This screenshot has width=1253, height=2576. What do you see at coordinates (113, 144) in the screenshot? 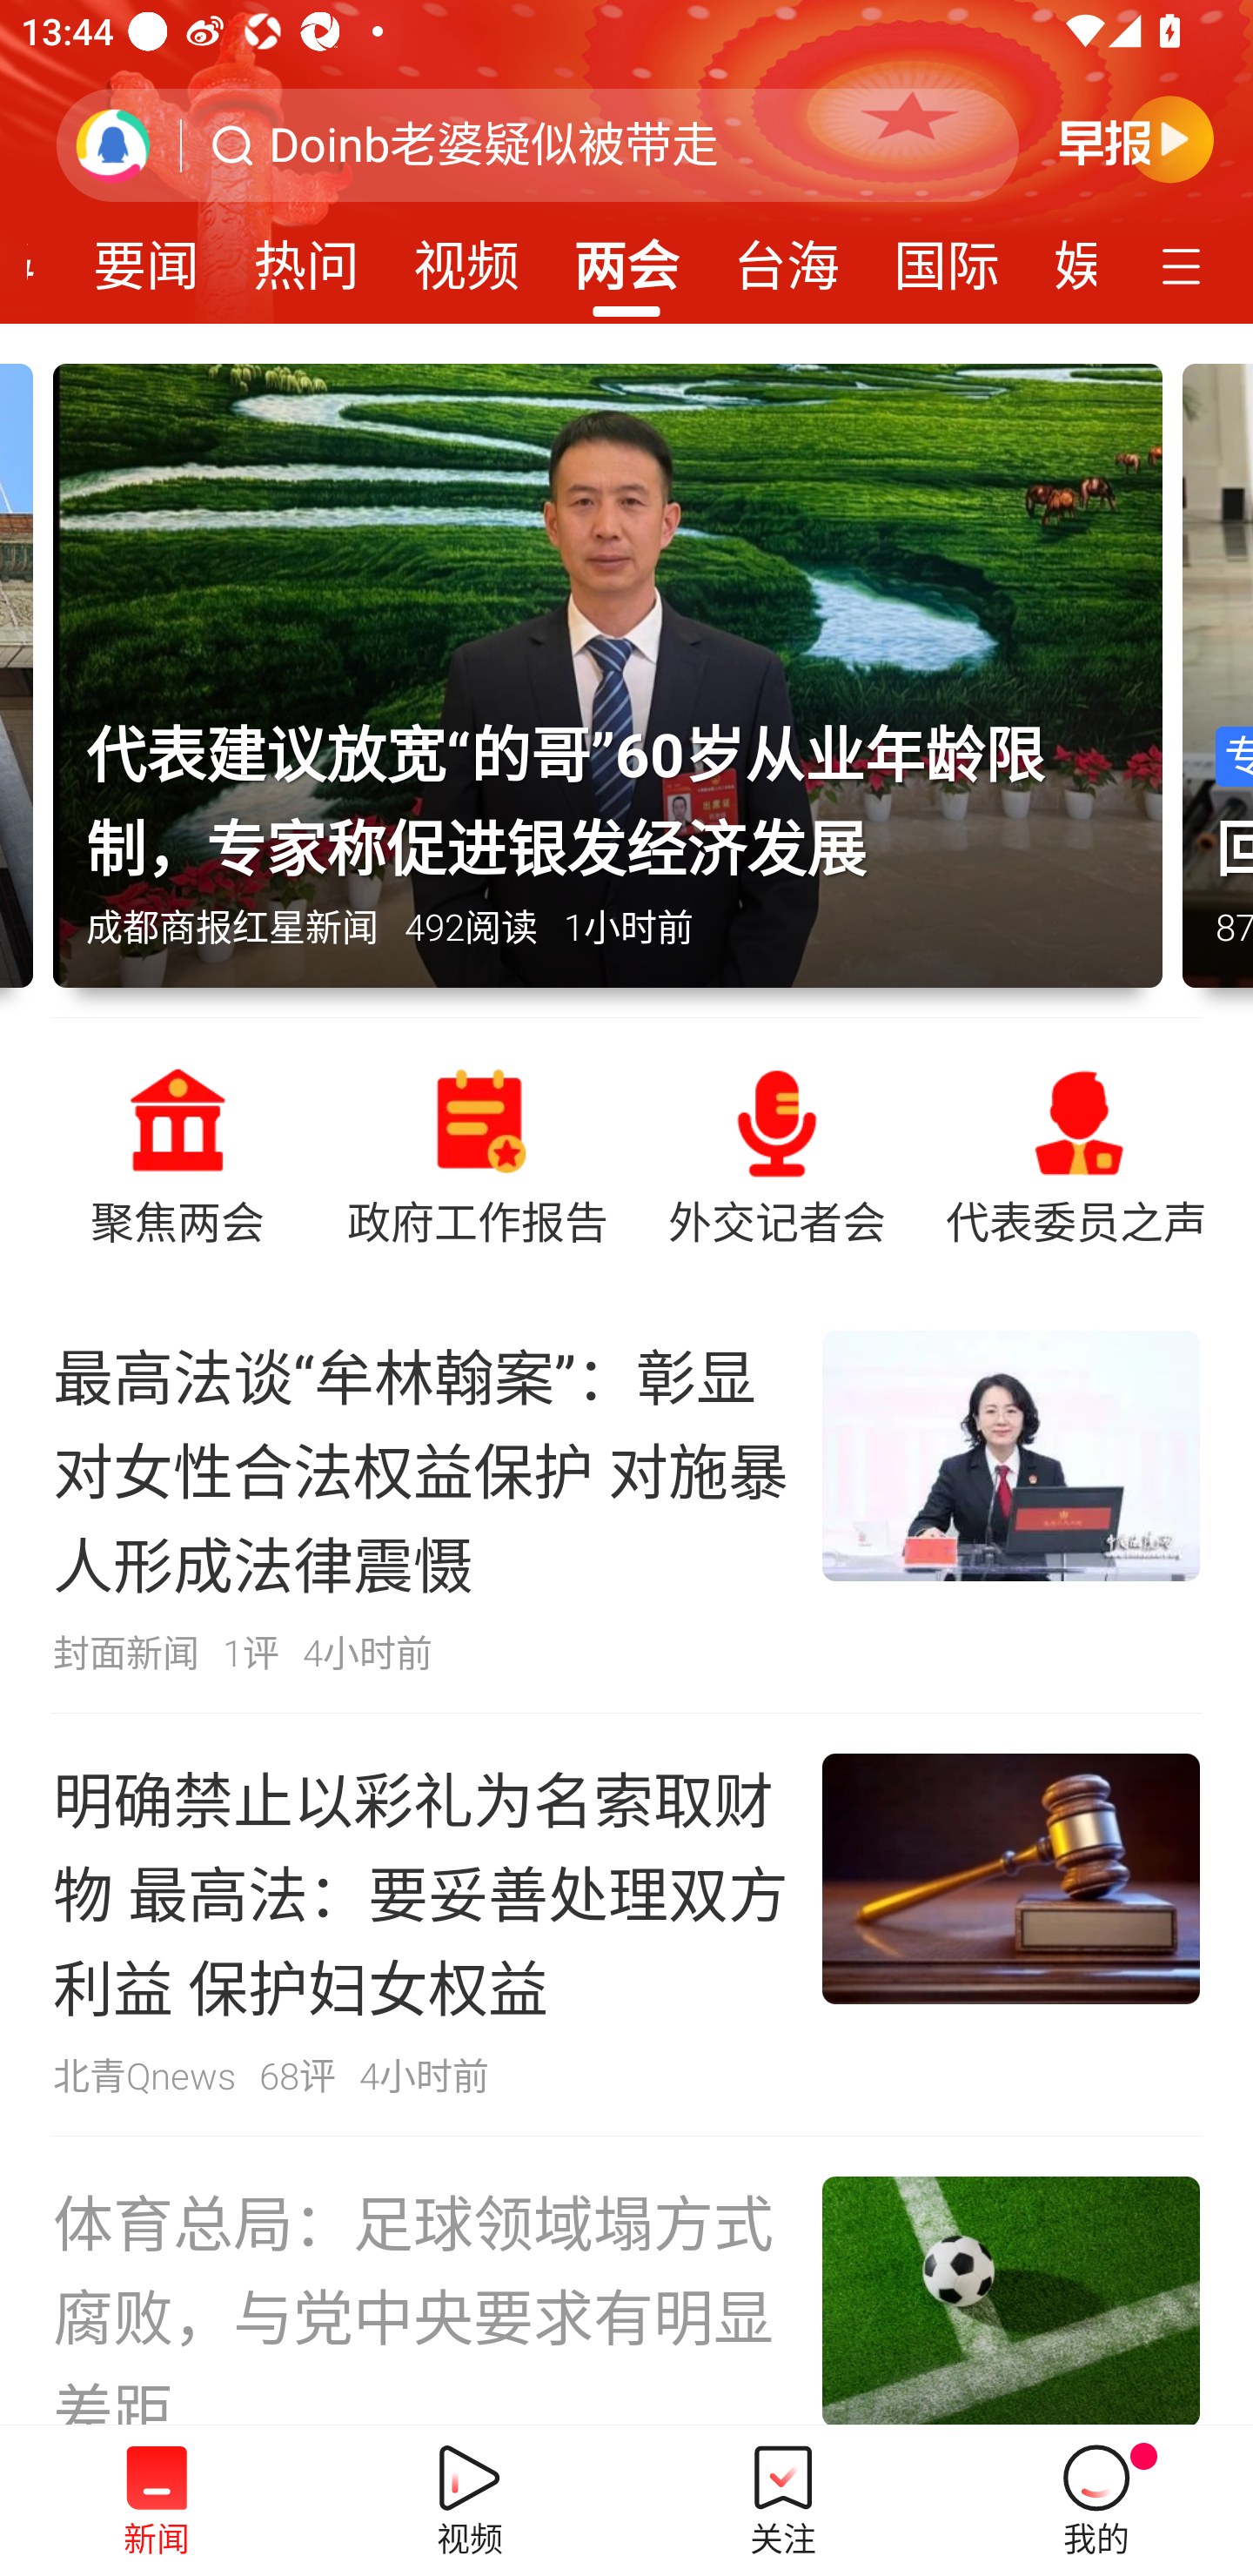
I see `刷新` at bounding box center [113, 144].